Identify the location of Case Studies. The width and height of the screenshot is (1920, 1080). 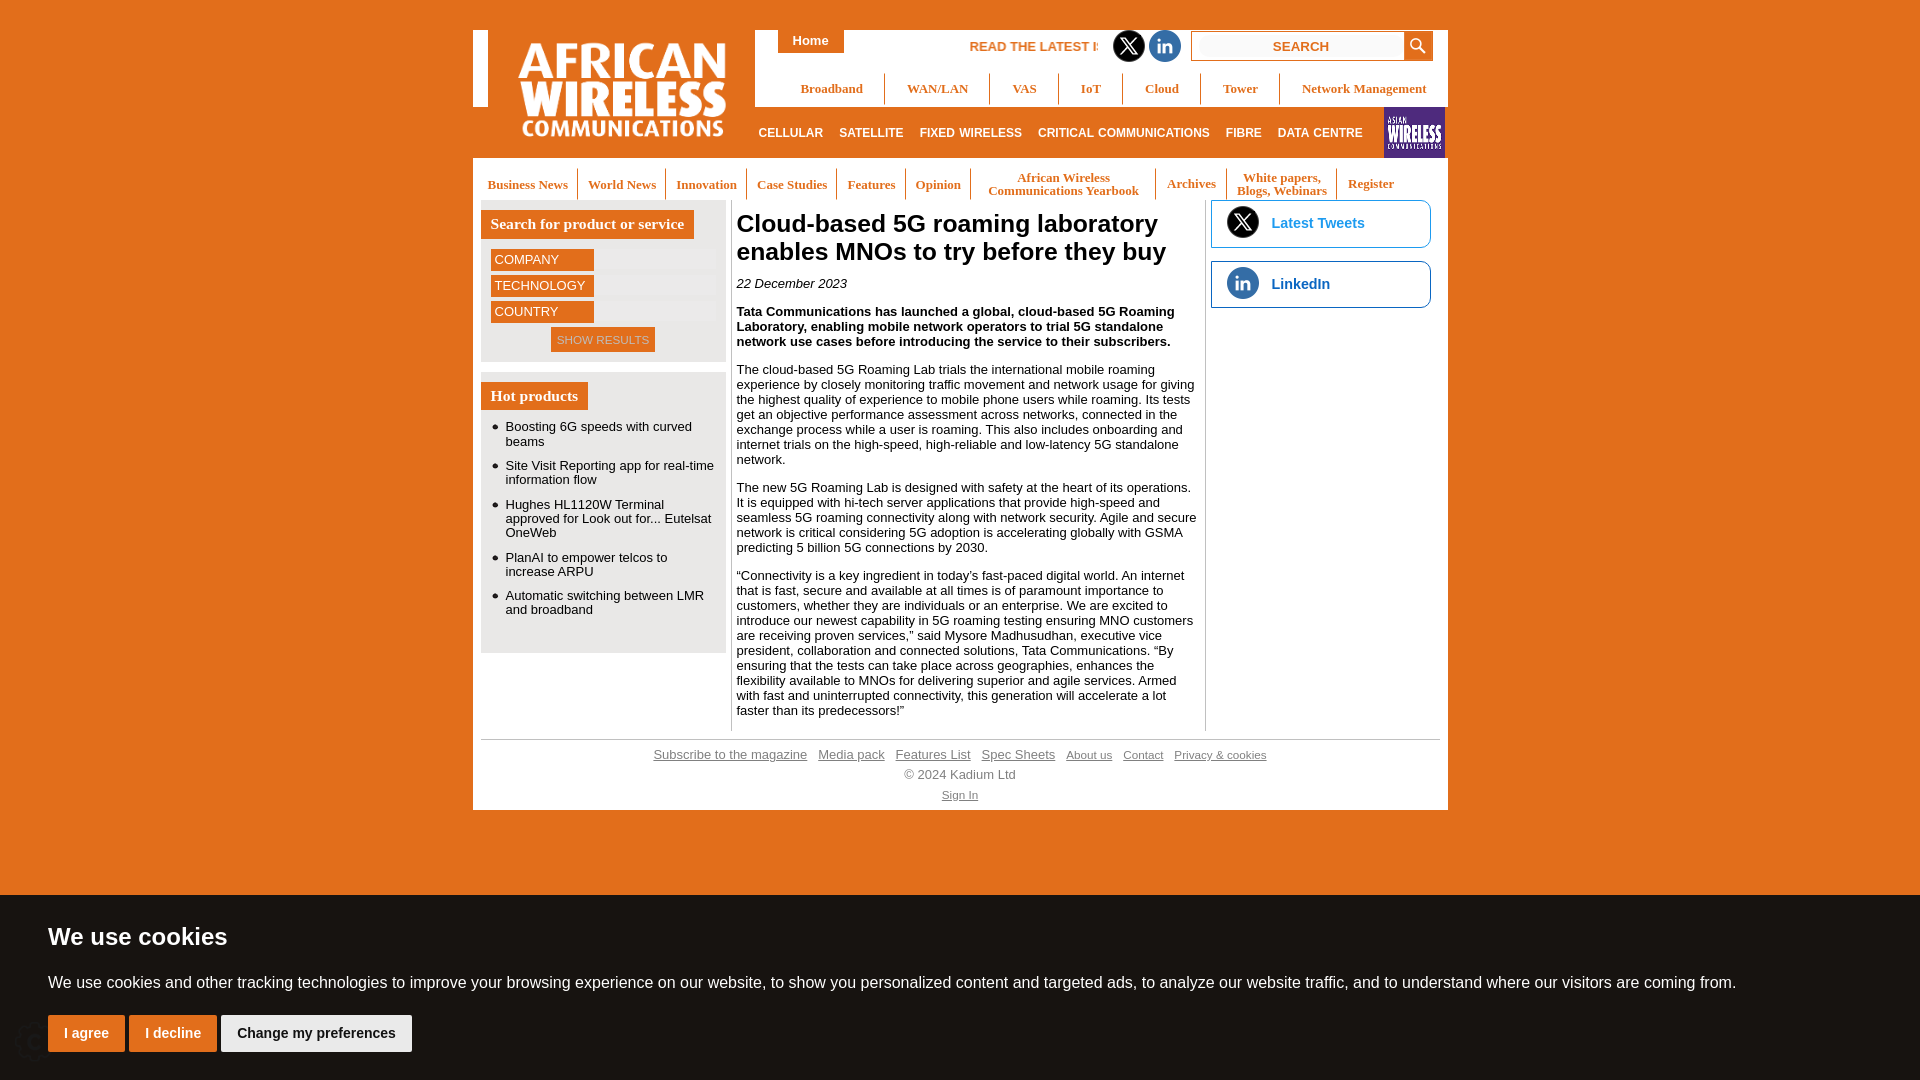
(792, 184).